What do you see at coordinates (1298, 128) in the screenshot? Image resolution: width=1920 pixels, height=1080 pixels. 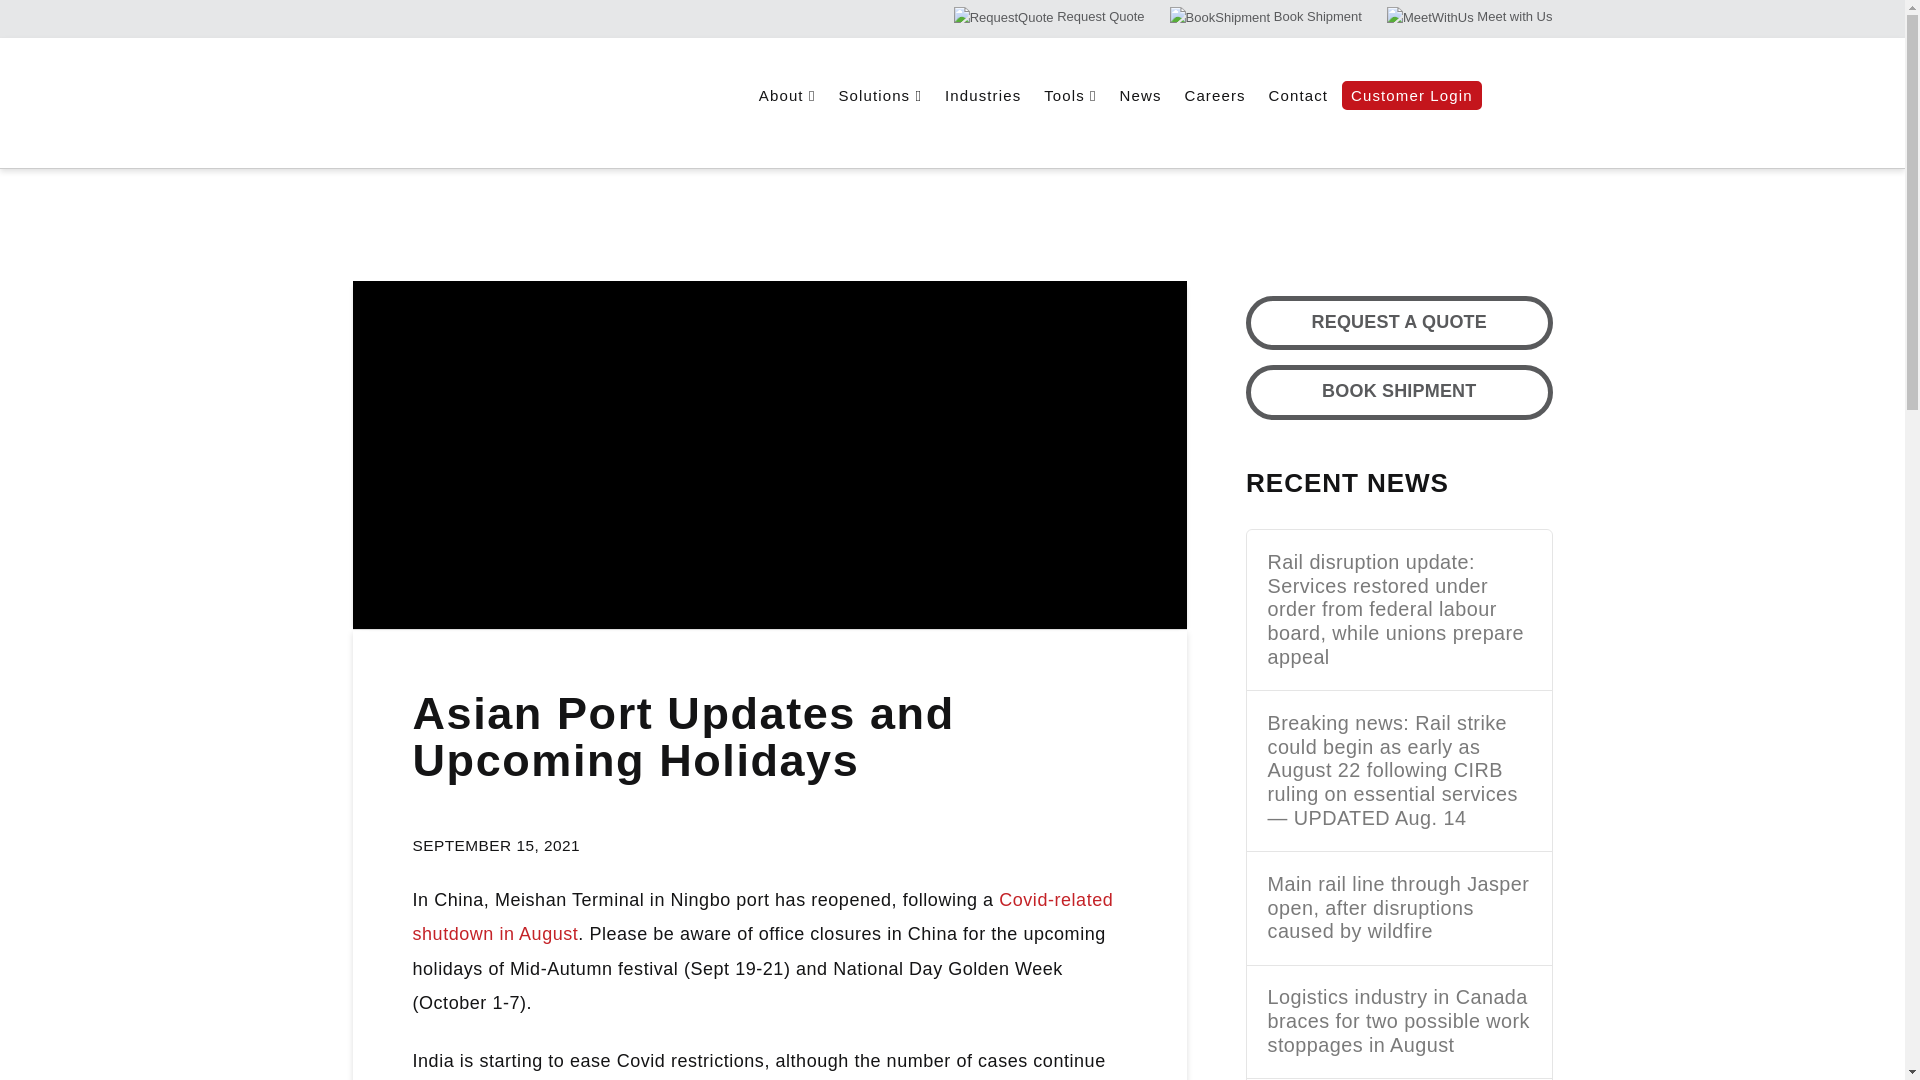 I see `Contact` at bounding box center [1298, 128].